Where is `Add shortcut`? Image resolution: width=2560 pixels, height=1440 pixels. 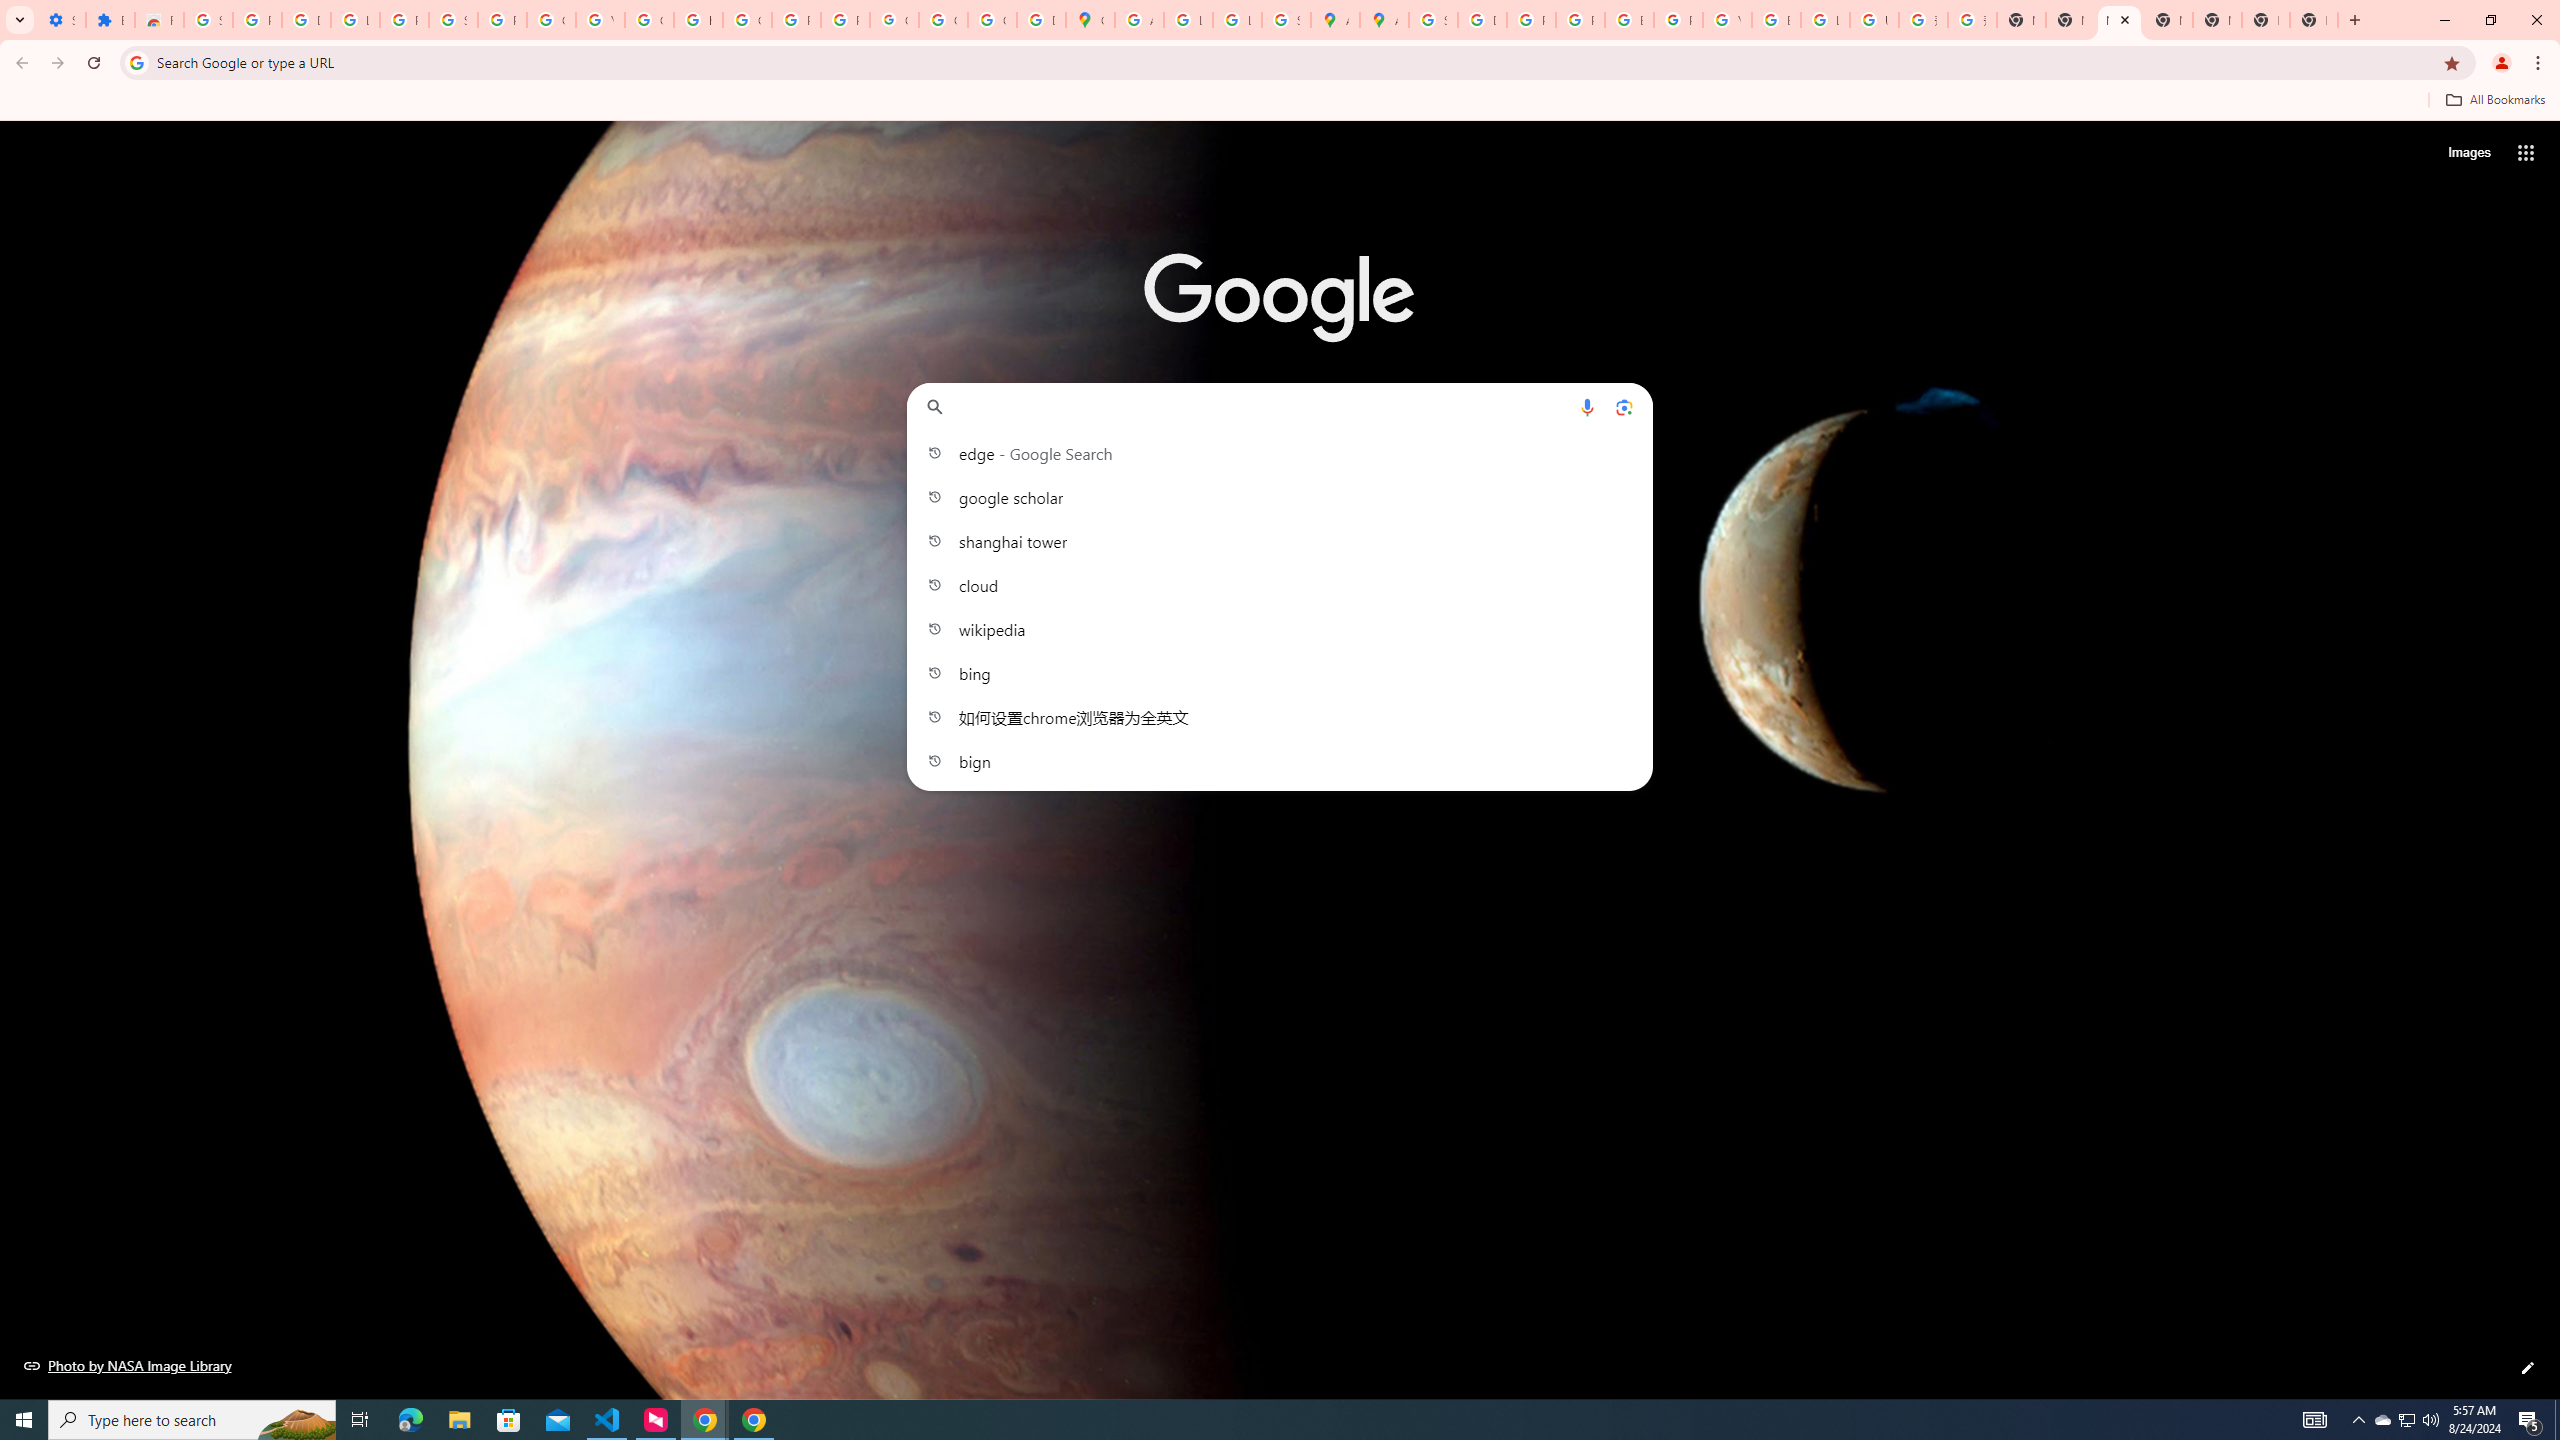 Add shortcut is located at coordinates (1280, 505).